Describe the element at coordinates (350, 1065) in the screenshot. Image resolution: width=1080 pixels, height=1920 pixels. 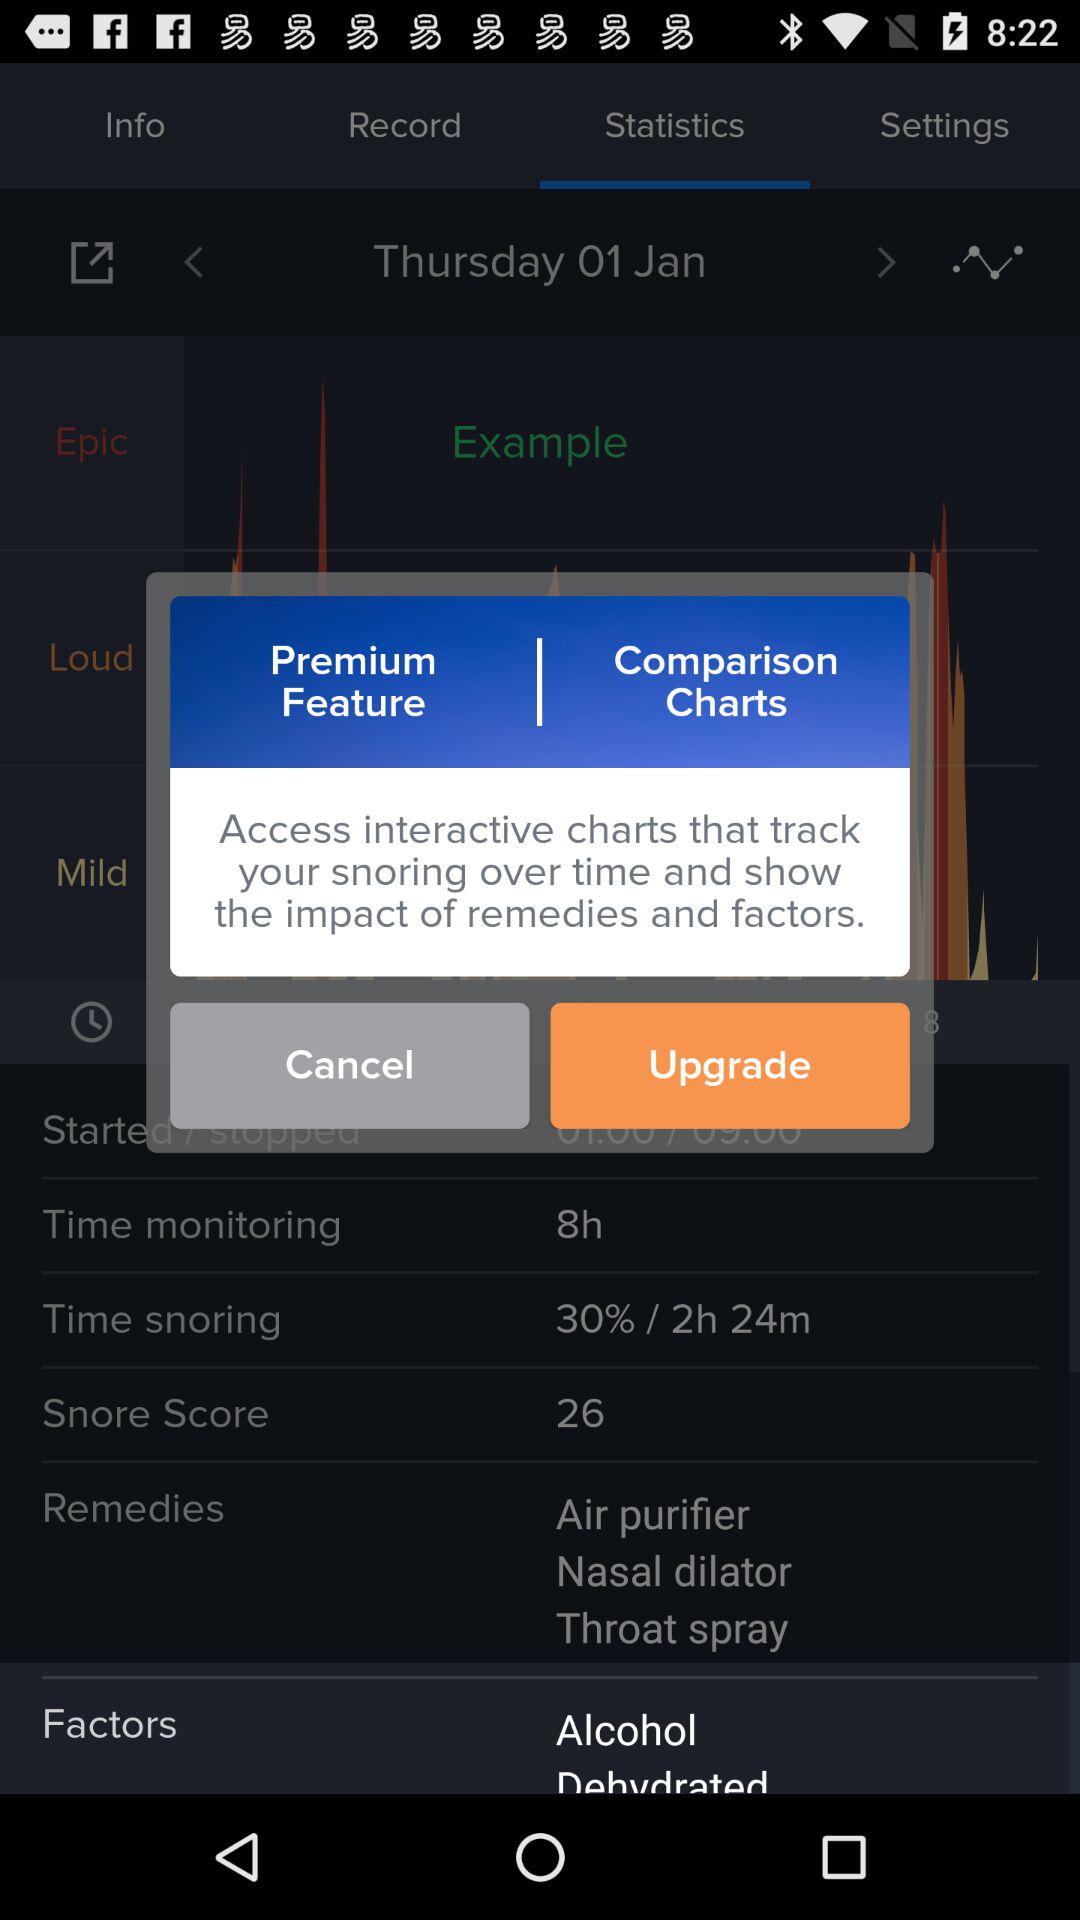
I see `flip until cancel button` at that location.